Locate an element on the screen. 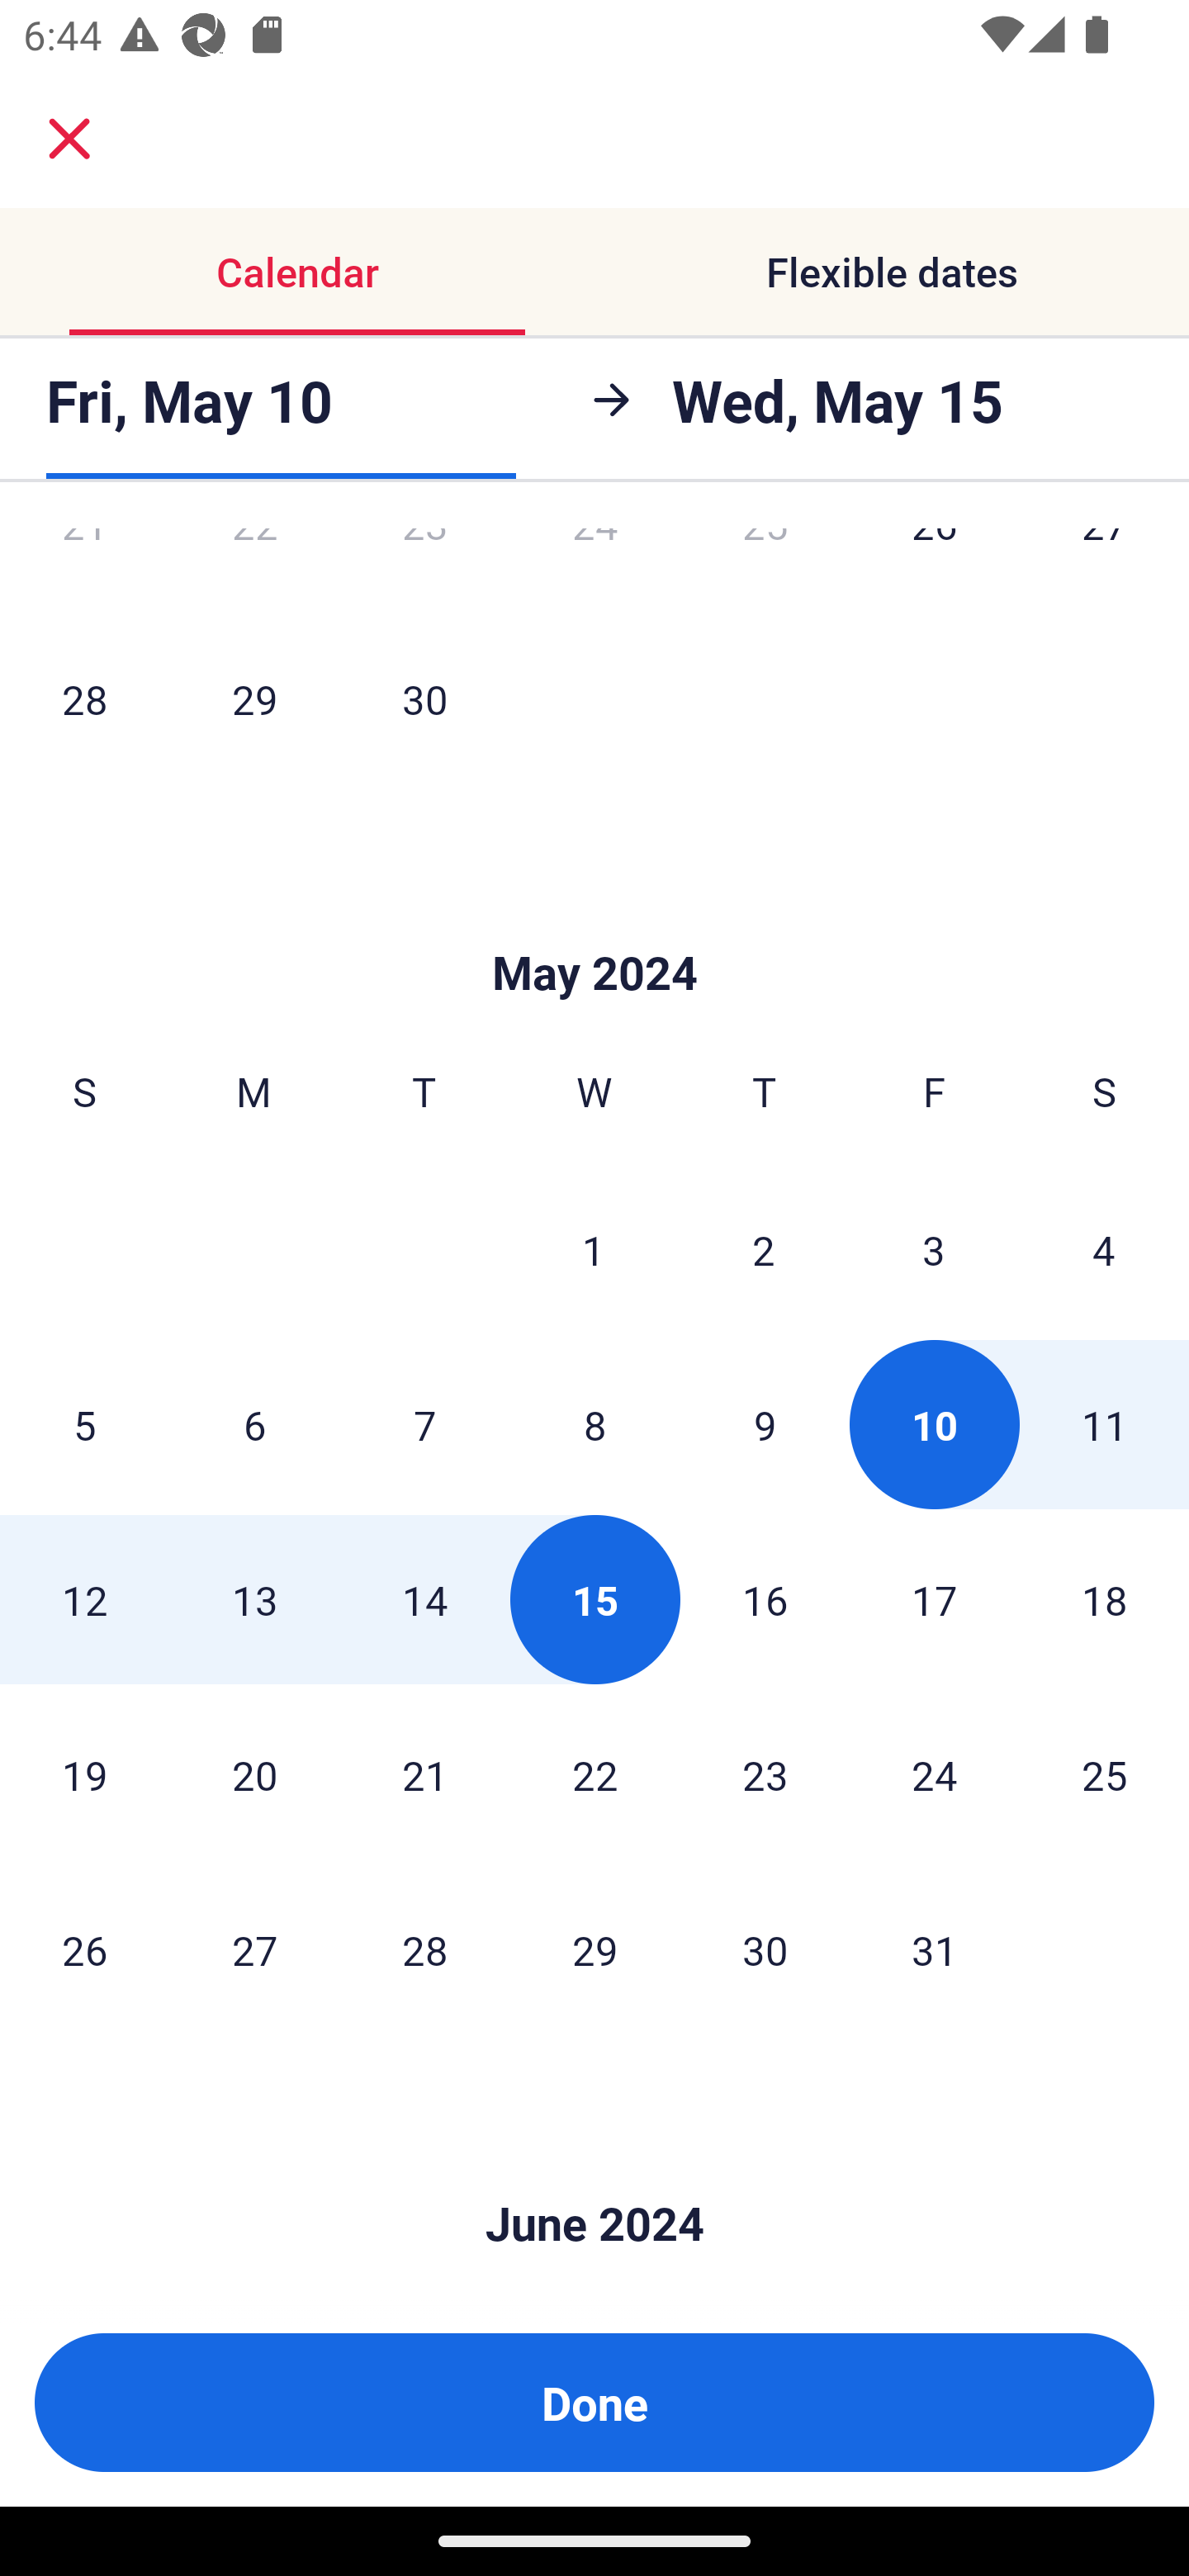 This screenshot has height=2576, width=1189. 25 Saturday, May 25, 2024 is located at coordinates (1105, 1774).